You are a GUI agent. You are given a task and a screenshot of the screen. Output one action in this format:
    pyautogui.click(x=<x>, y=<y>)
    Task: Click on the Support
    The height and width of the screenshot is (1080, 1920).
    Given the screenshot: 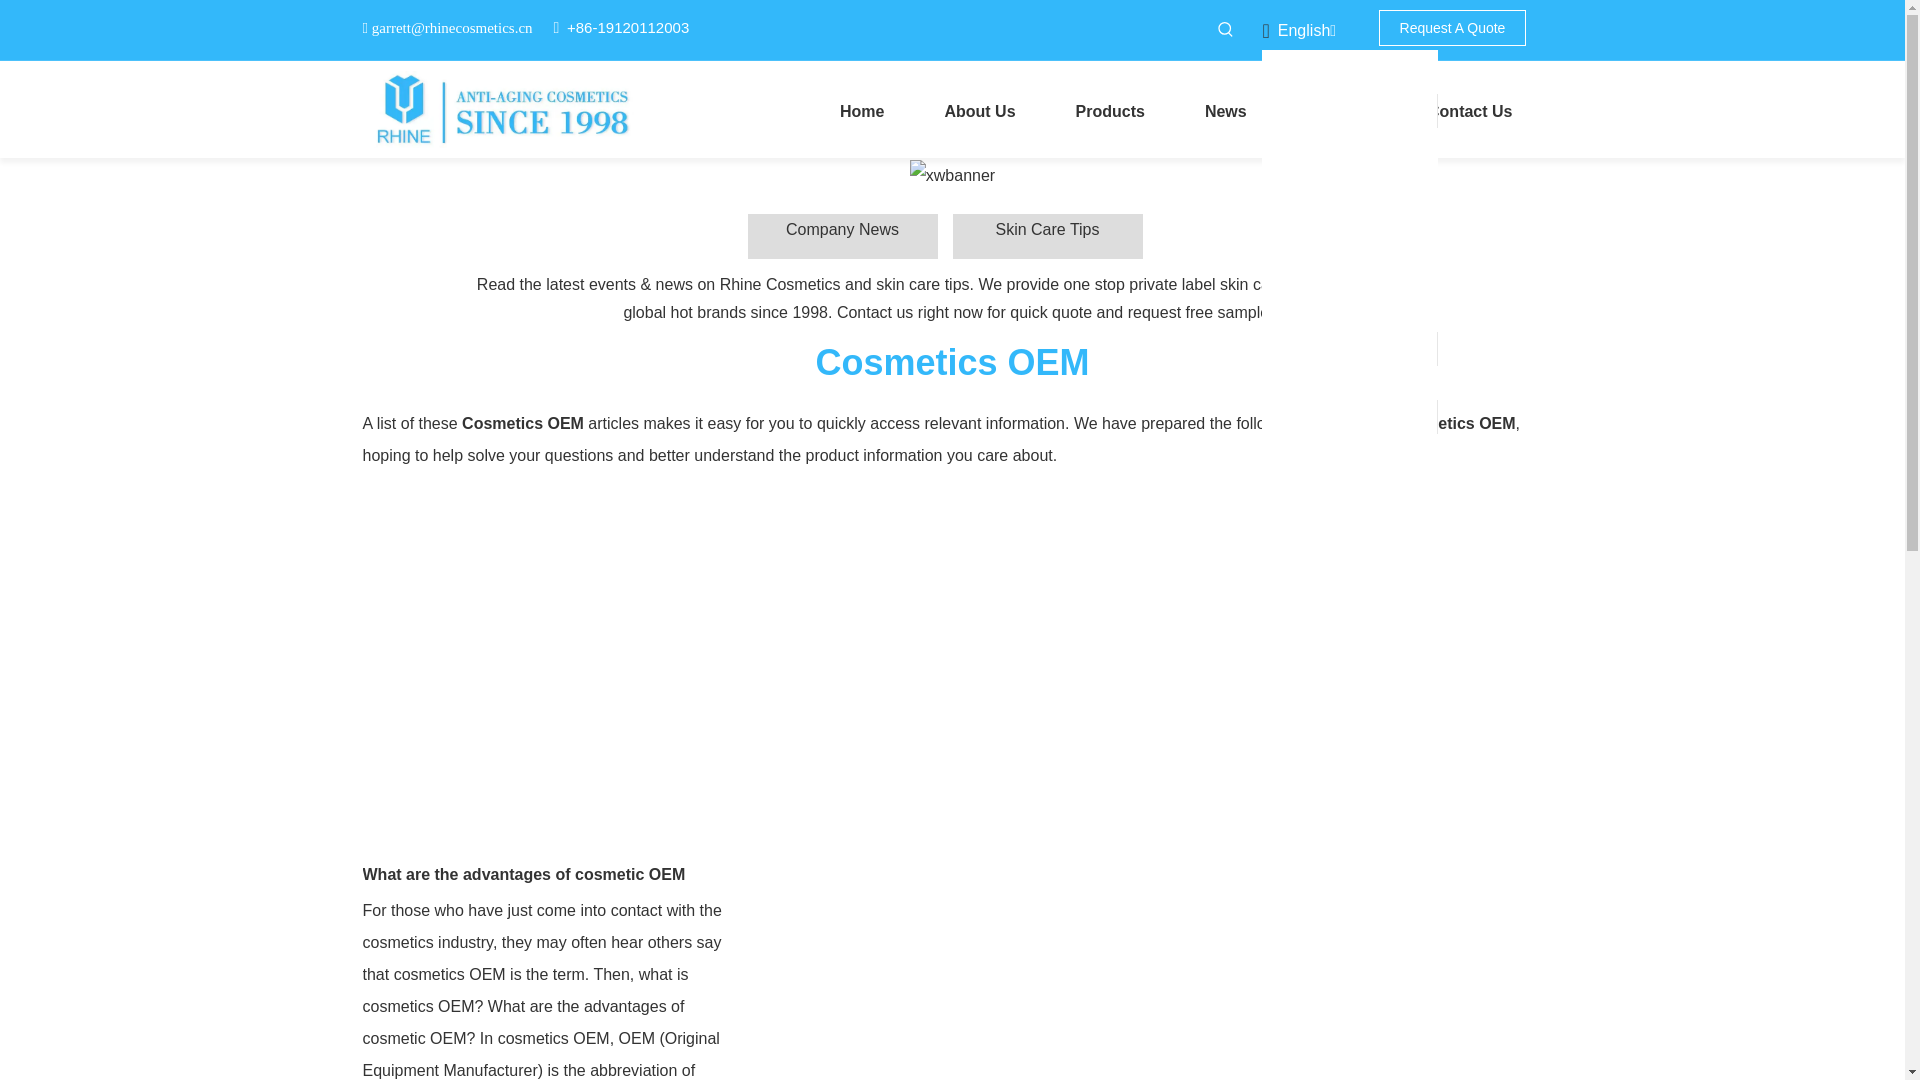 What is the action you would take?
    pyautogui.click(x=1336, y=110)
    